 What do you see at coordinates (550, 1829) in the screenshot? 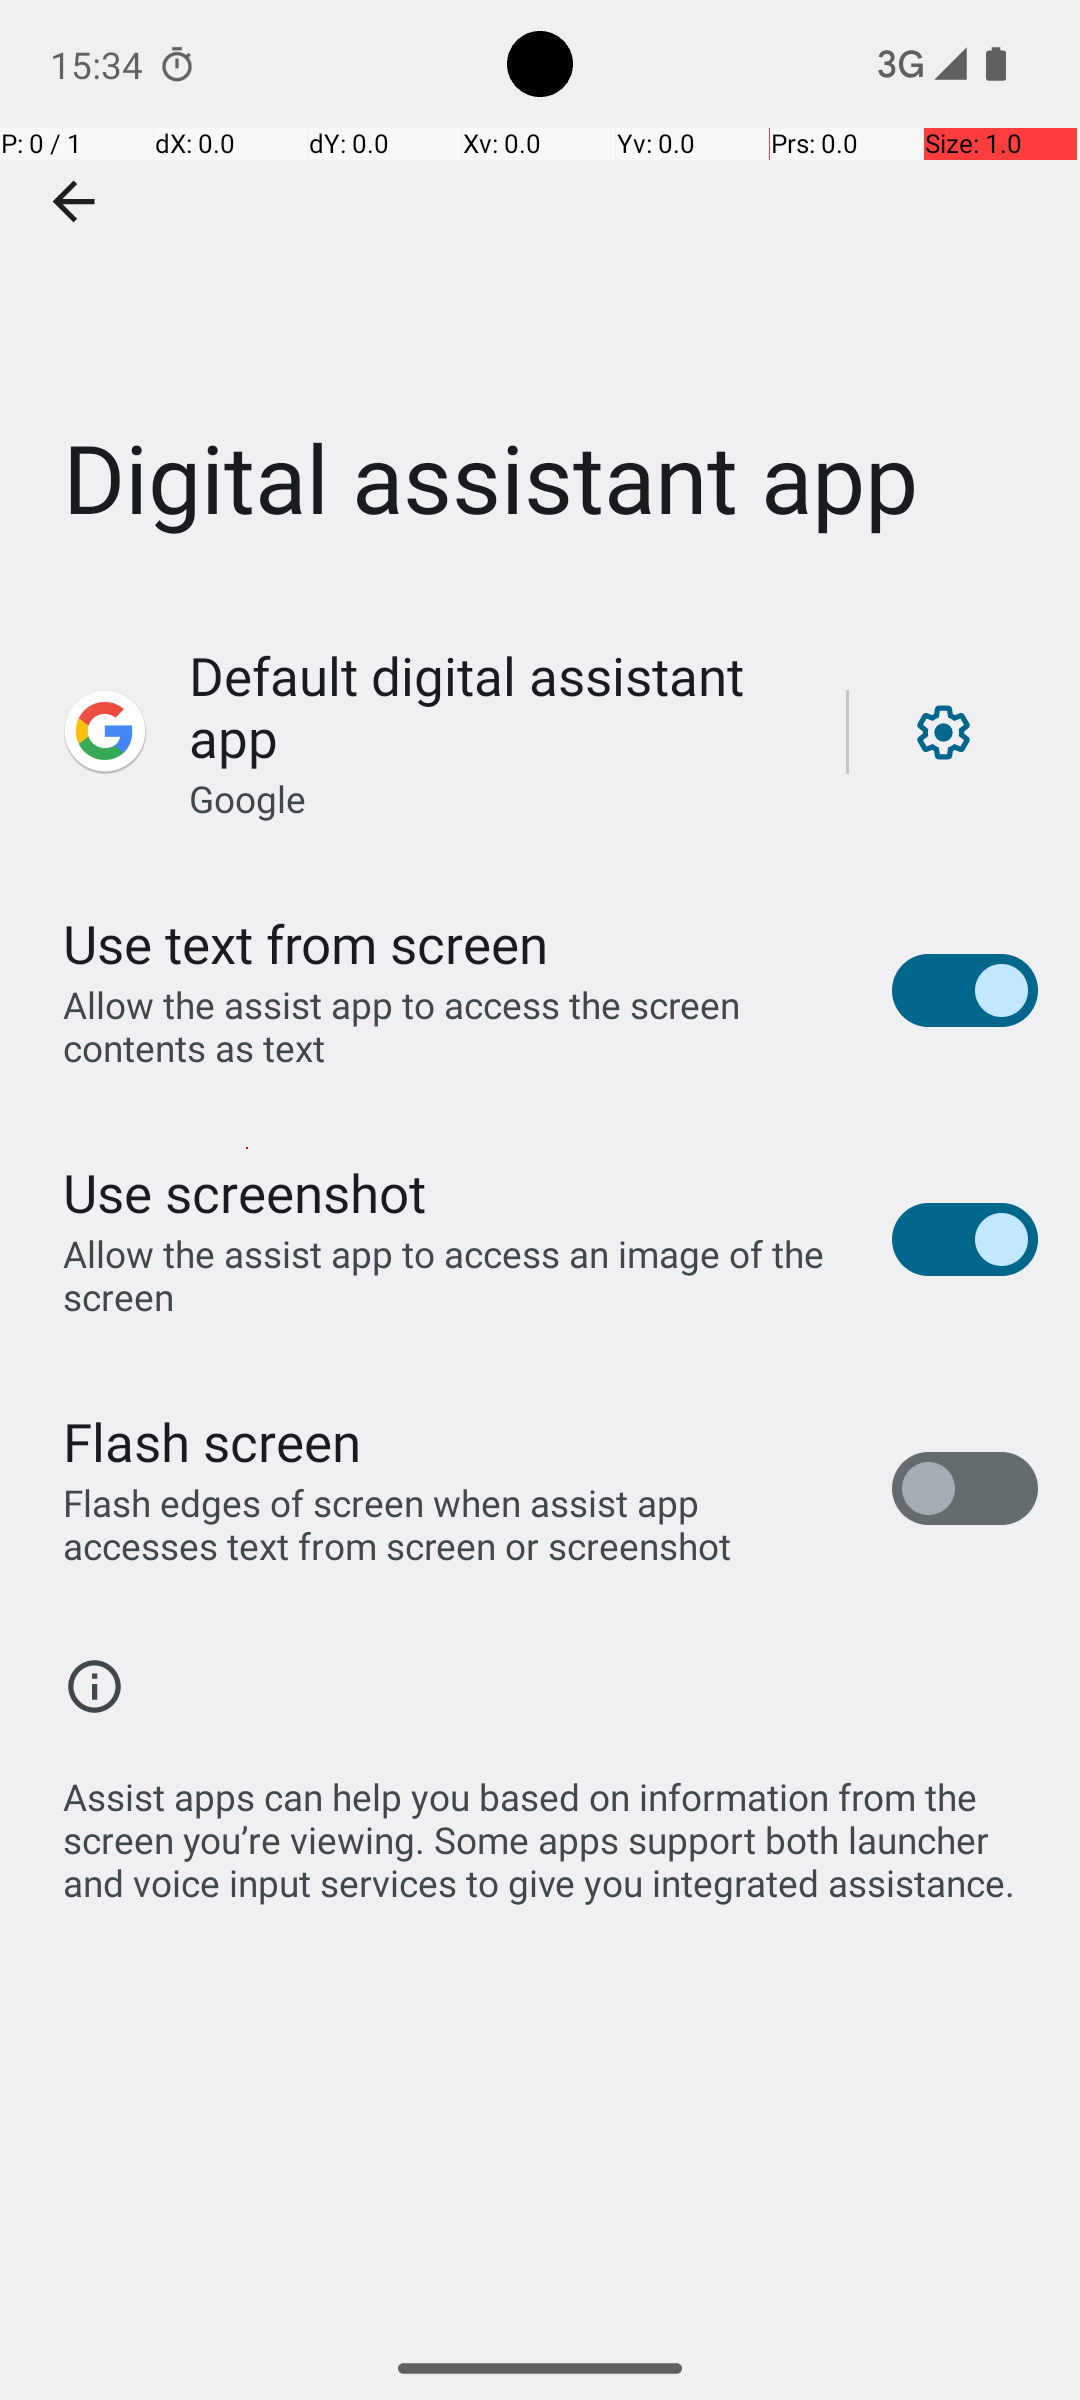
I see `Assist apps can help you based on information from the screen you’re viewing. Some apps support both launcher and voice input services to give you integrated assistance.` at bounding box center [550, 1829].